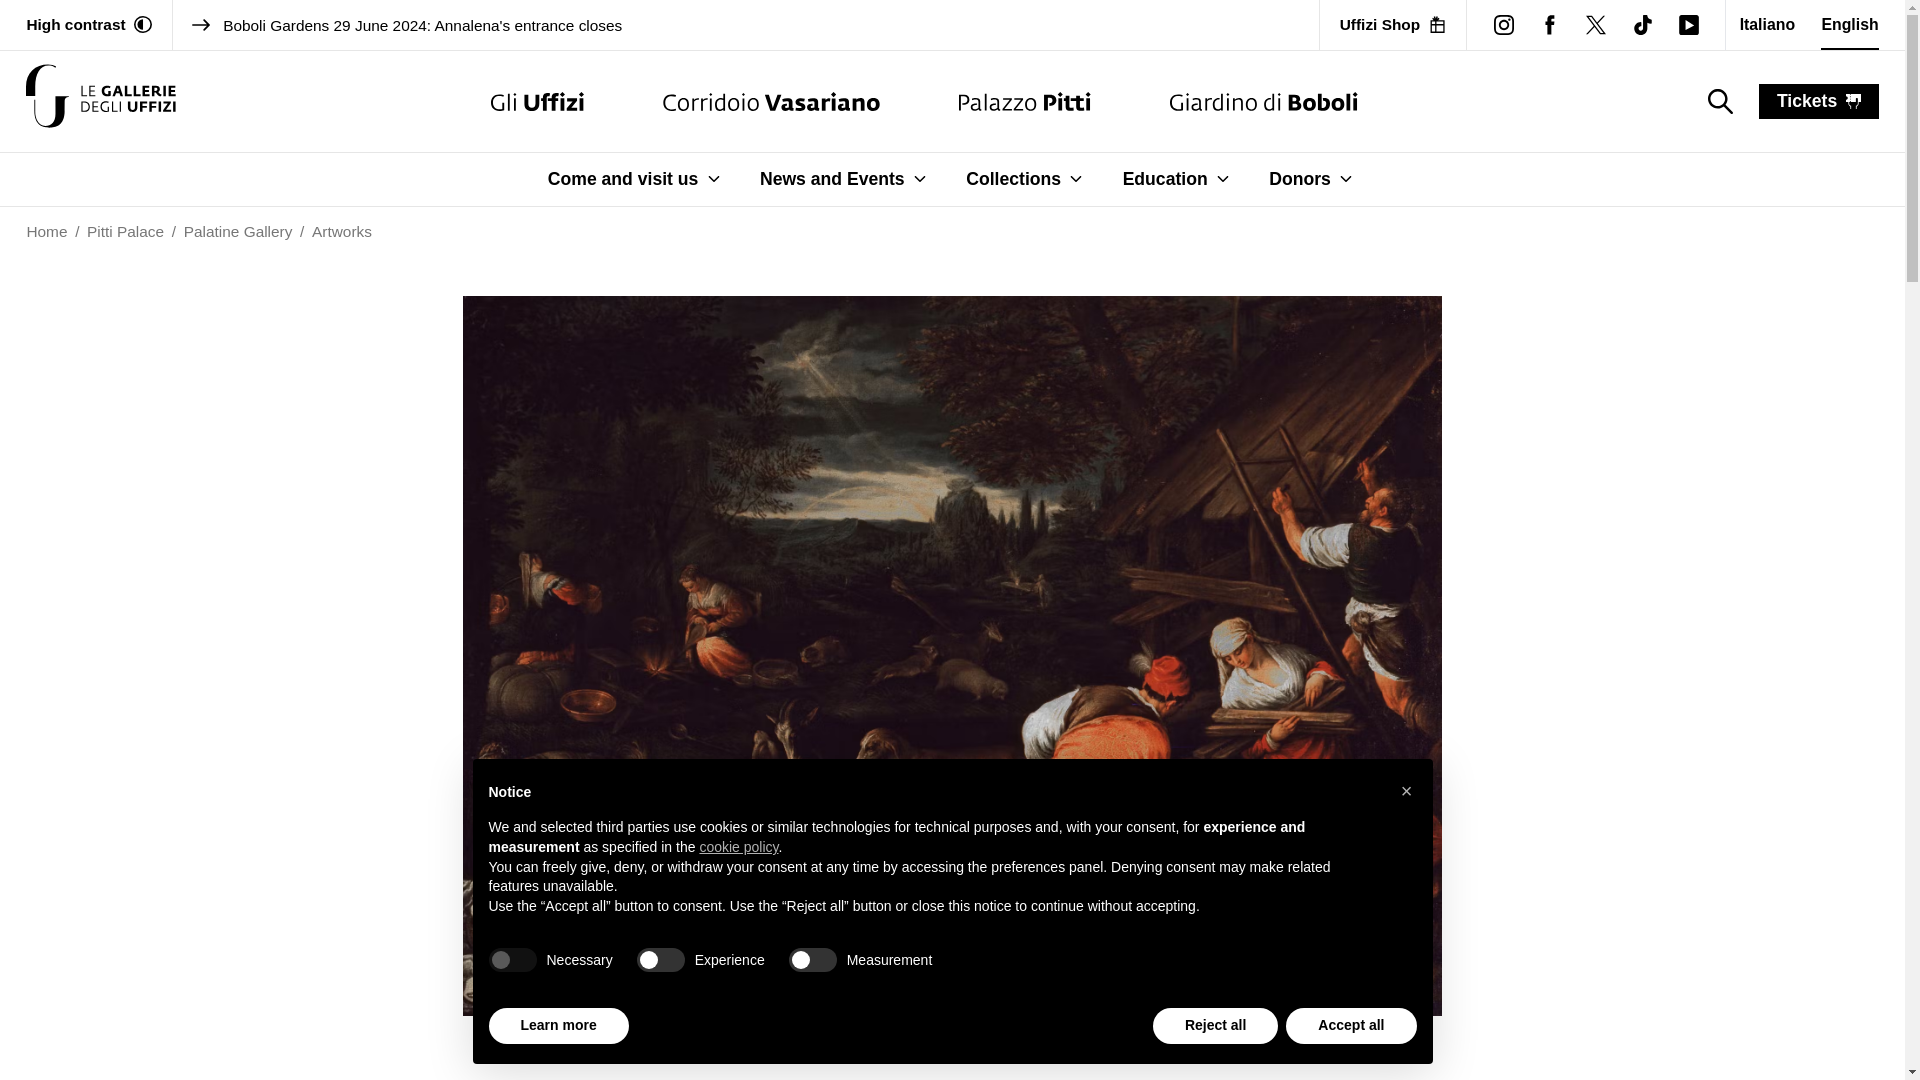 This screenshot has width=1920, height=1080. Describe the element at coordinates (1767, 24) in the screenshot. I see `Italiano` at that location.